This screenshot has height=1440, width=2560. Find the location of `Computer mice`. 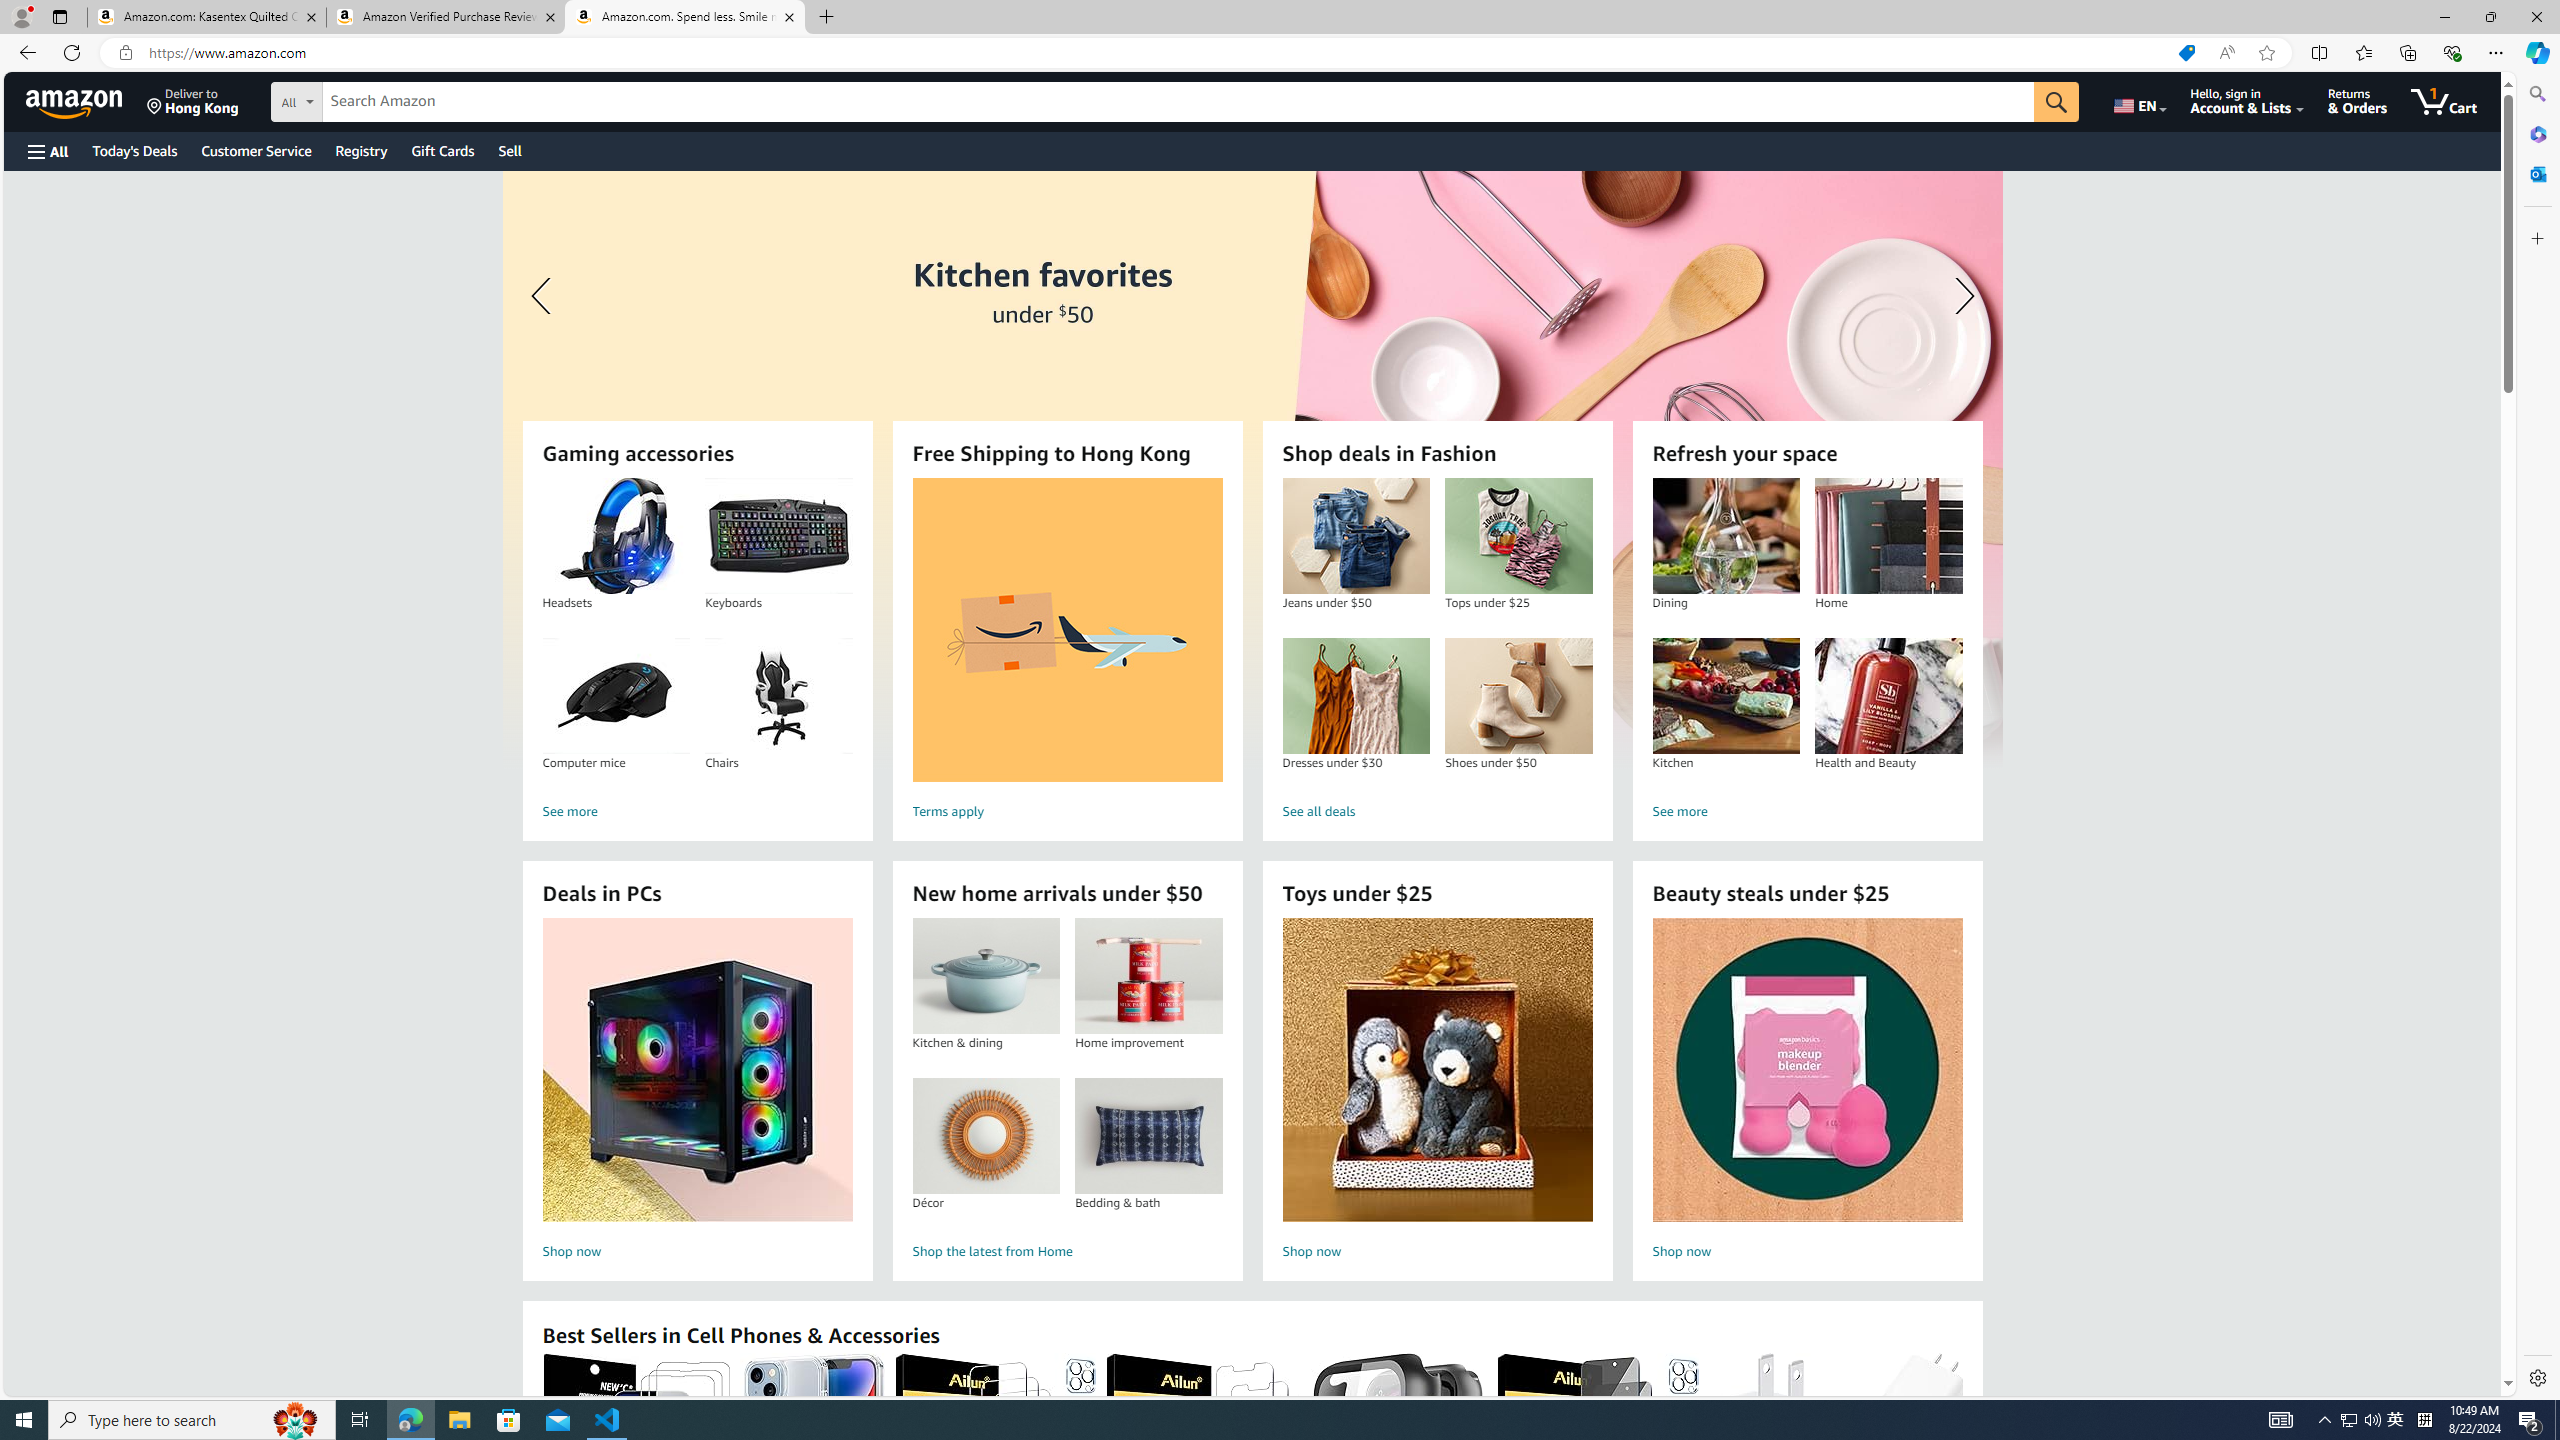

Computer mice is located at coordinates (616, 696).